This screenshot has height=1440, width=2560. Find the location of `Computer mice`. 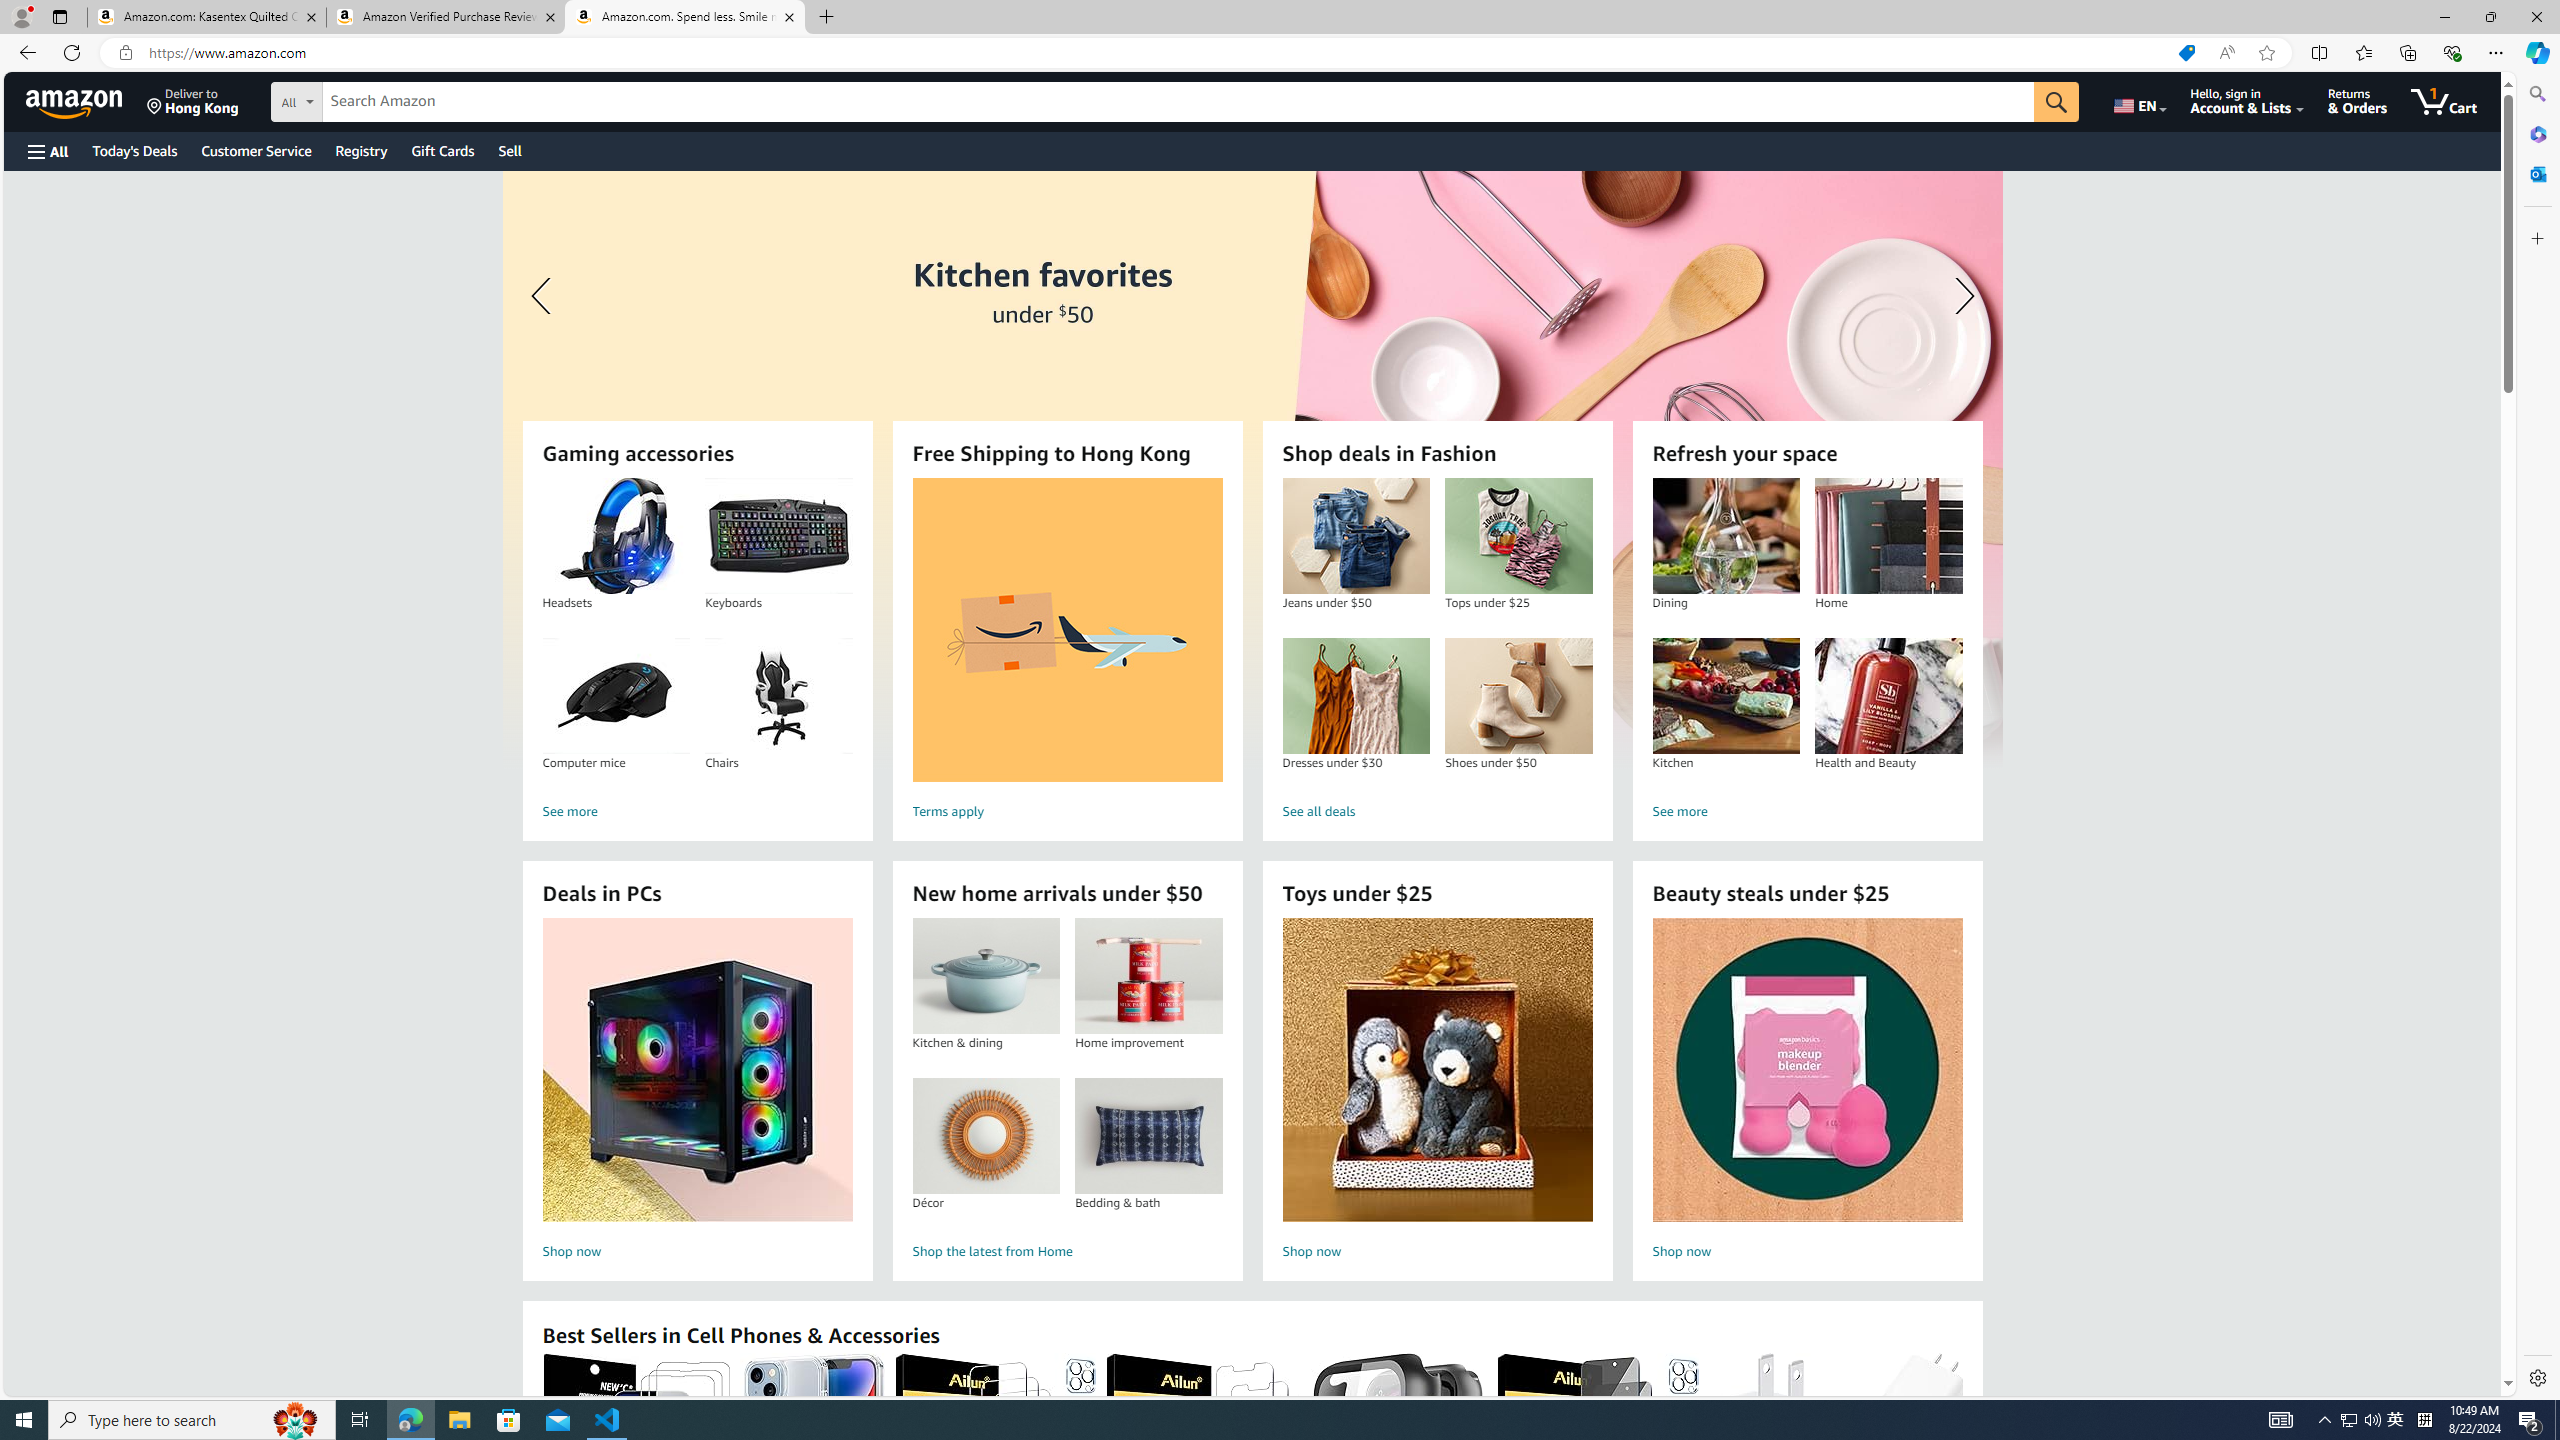

Computer mice is located at coordinates (616, 696).